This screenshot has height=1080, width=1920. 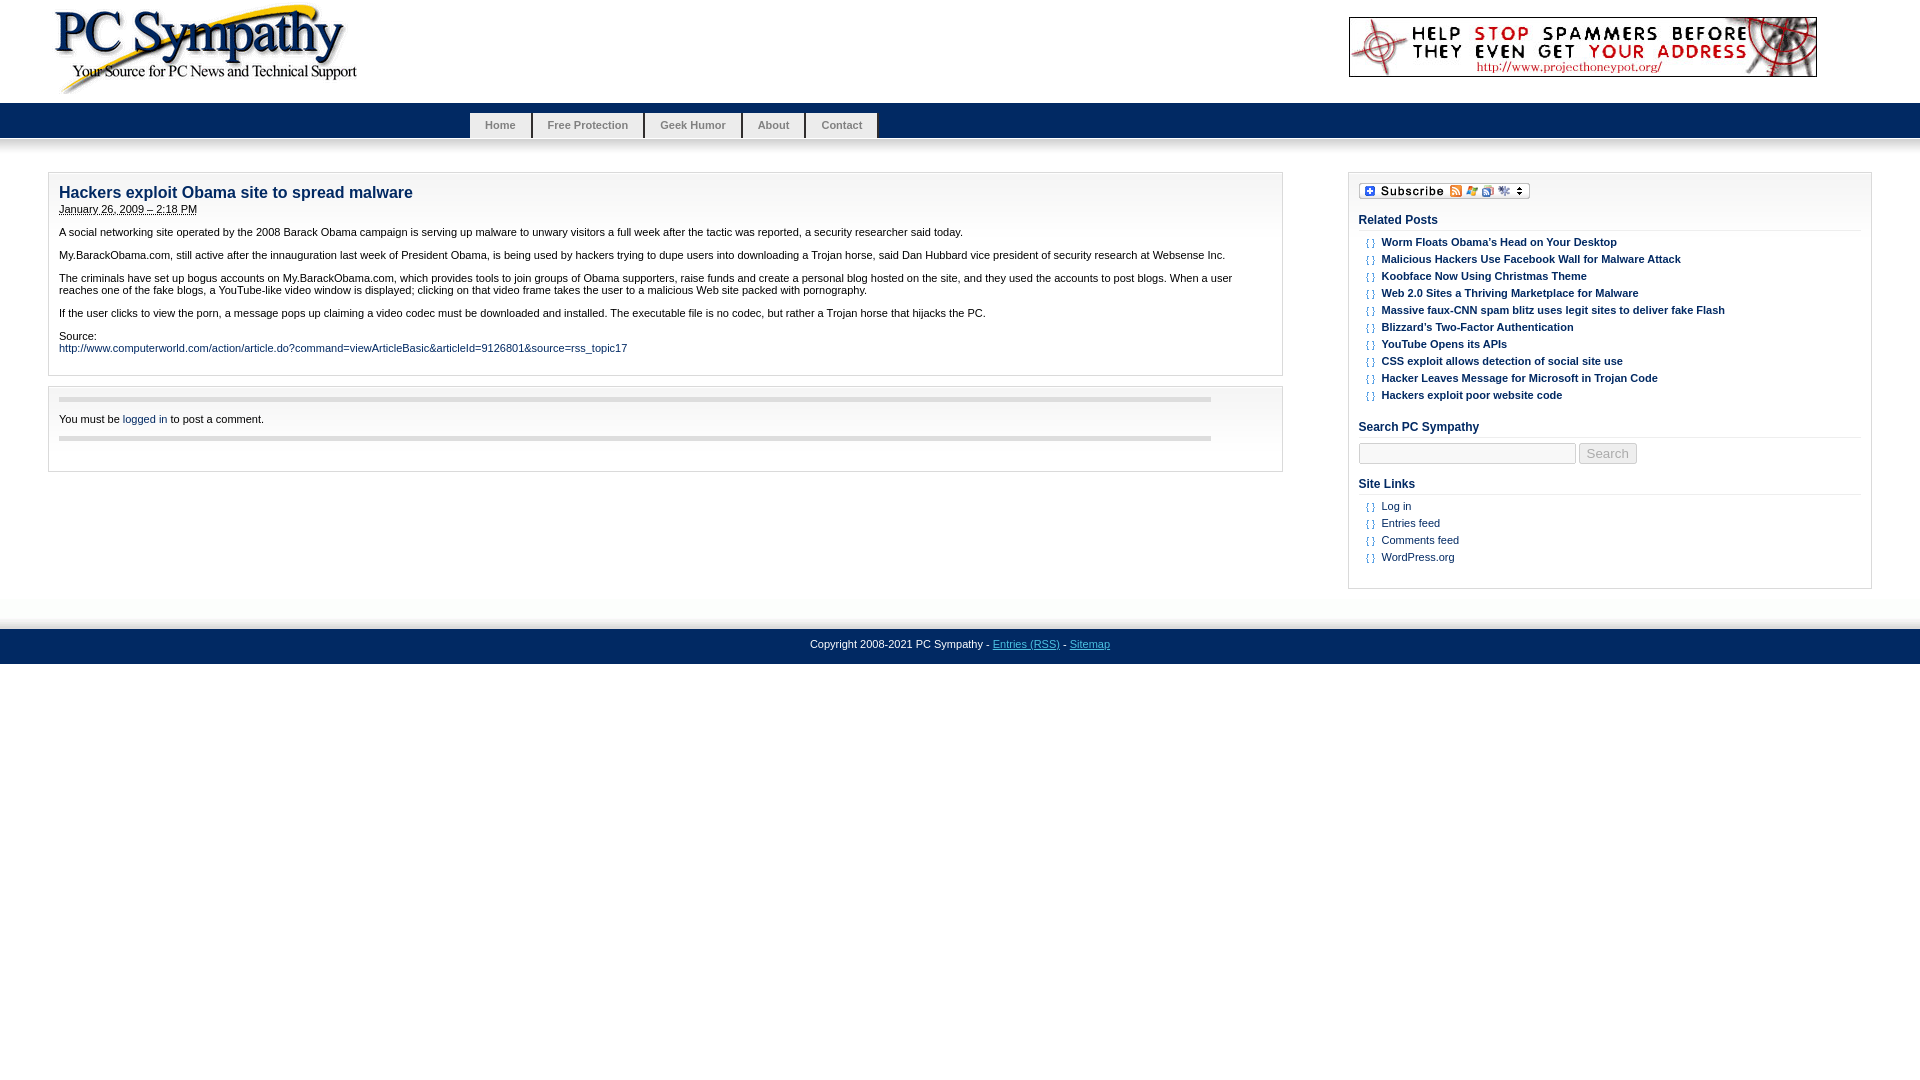 What do you see at coordinates (1472, 394) in the screenshot?
I see `Hackers exploit poor website code` at bounding box center [1472, 394].